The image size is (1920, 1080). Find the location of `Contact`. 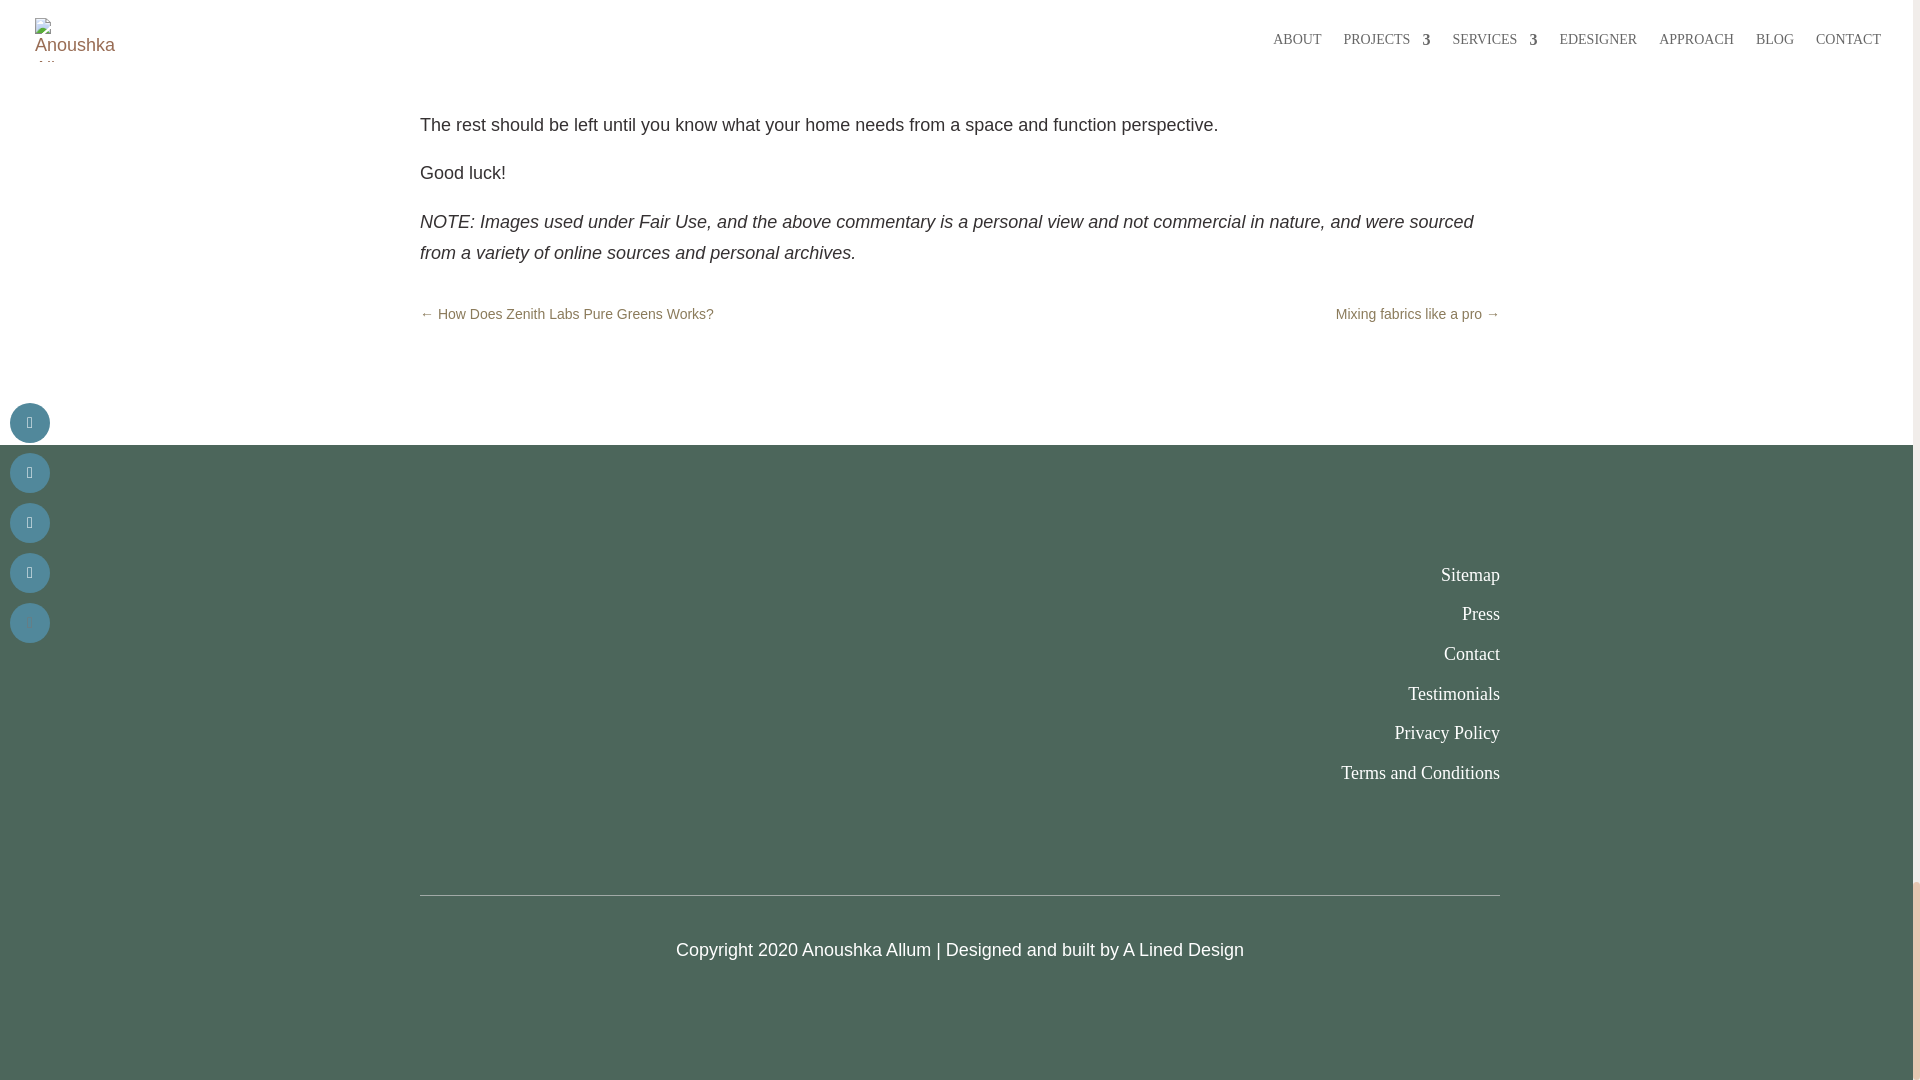

Contact is located at coordinates (1471, 654).